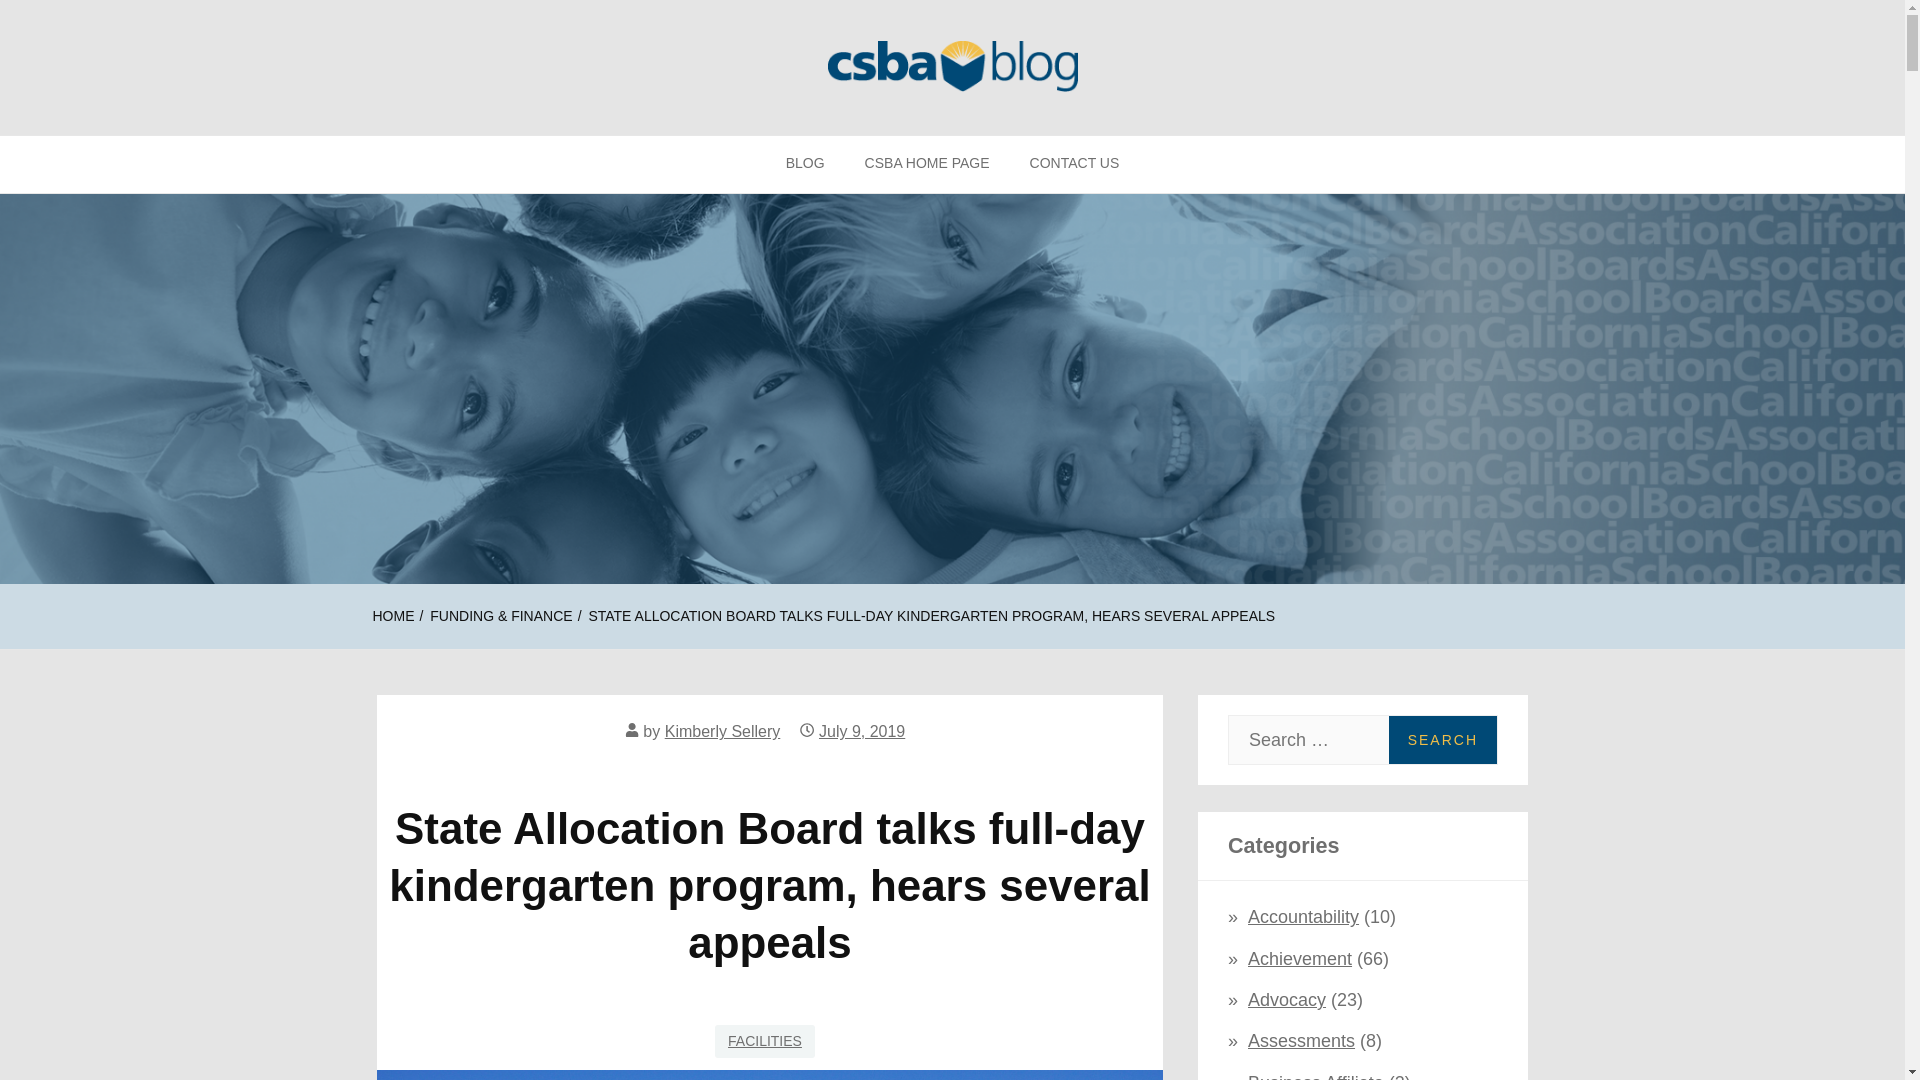  What do you see at coordinates (926, 164) in the screenshot?
I see `CSBA HOME PAGE` at bounding box center [926, 164].